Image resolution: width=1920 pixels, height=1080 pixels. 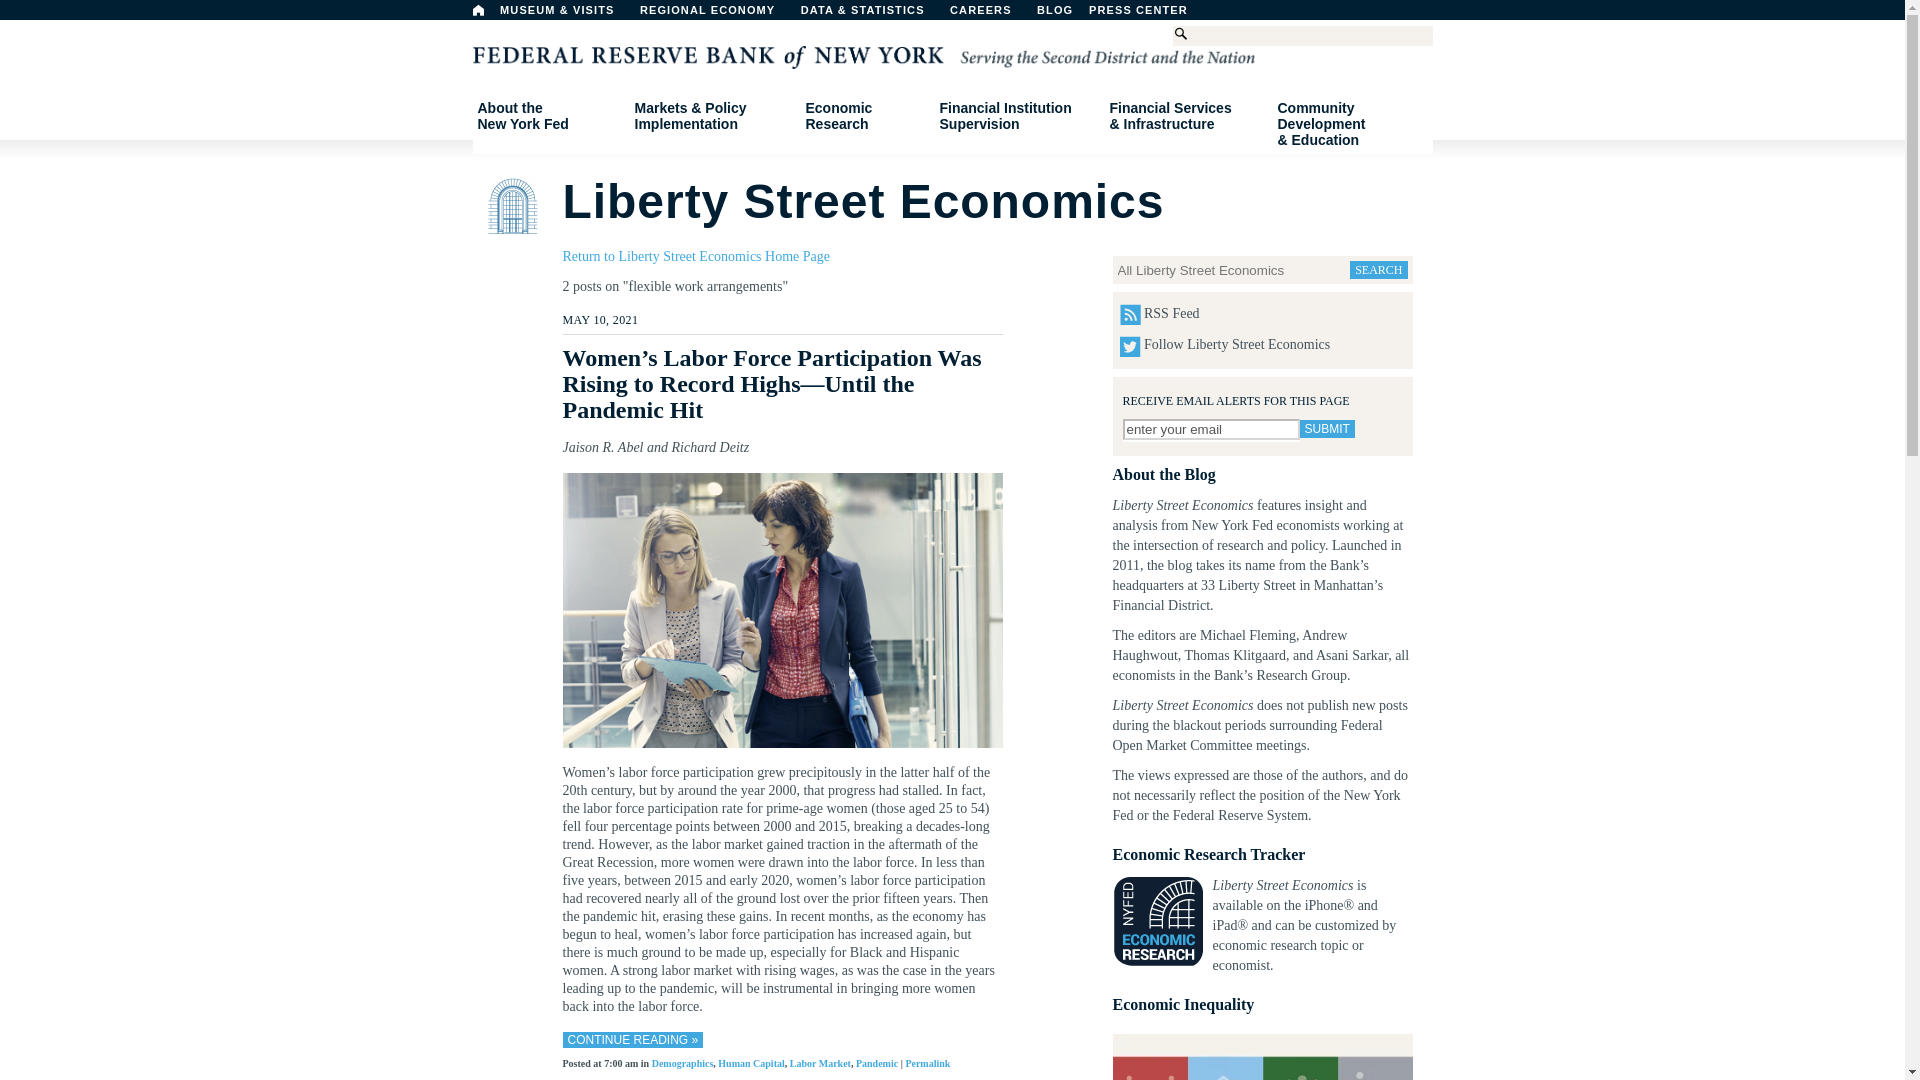 I want to click on CAREERS, so click(x=991, y=15).